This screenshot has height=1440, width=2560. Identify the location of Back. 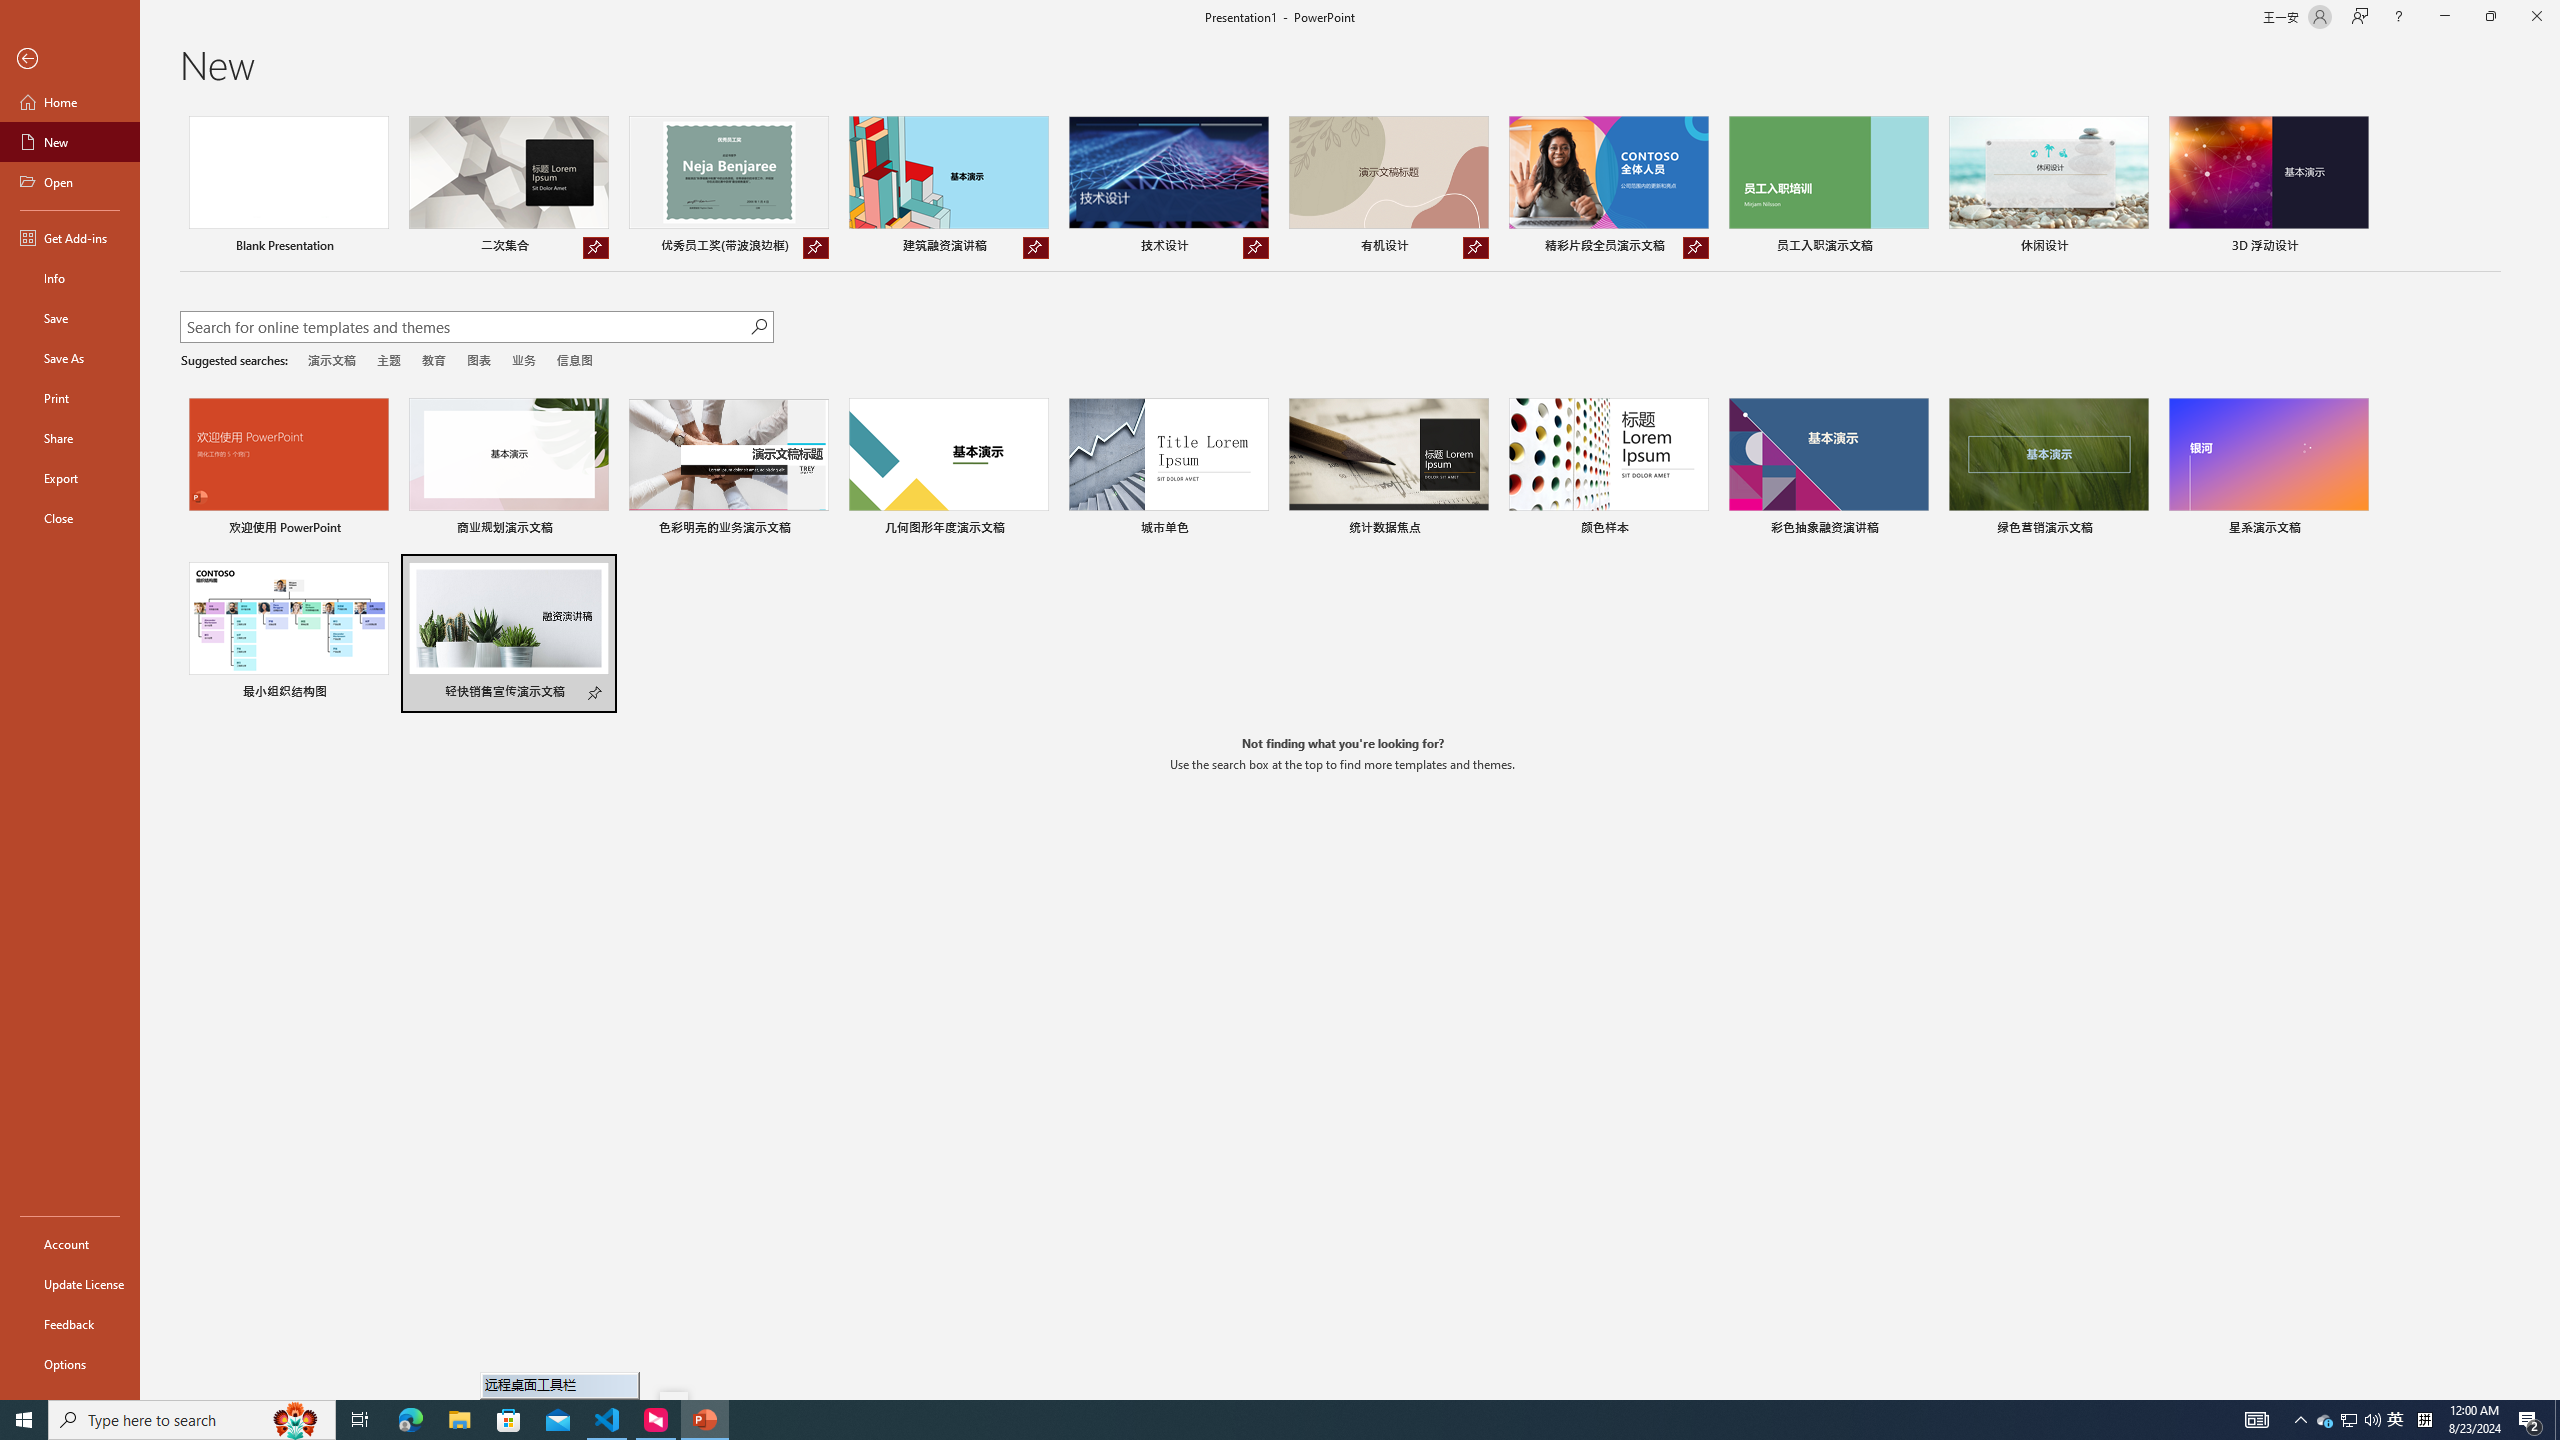
(70, 60).